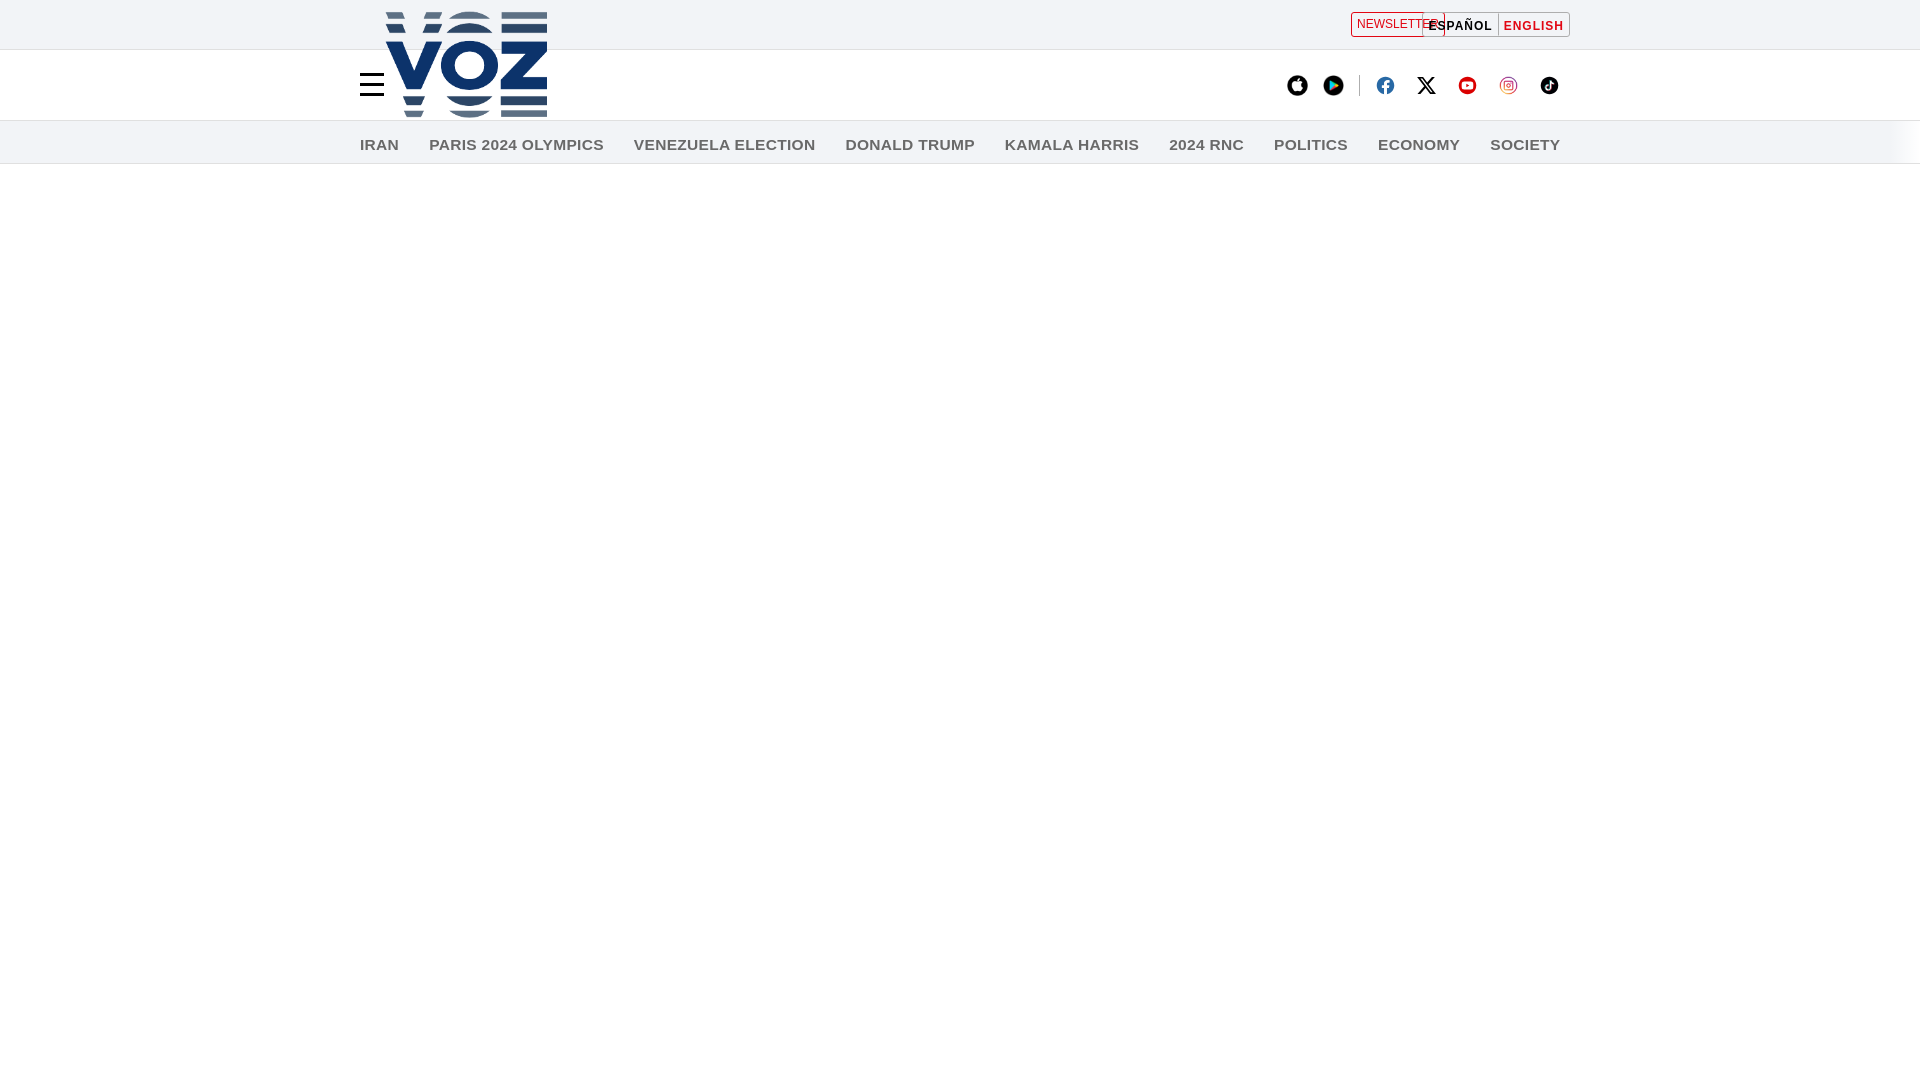 Image resolution: width=1920 pixels, height=1080 pixels. What do you see at coordinates (1524, 145) in the screenshot?
I see `Society` at bounding box center [1524, 145].